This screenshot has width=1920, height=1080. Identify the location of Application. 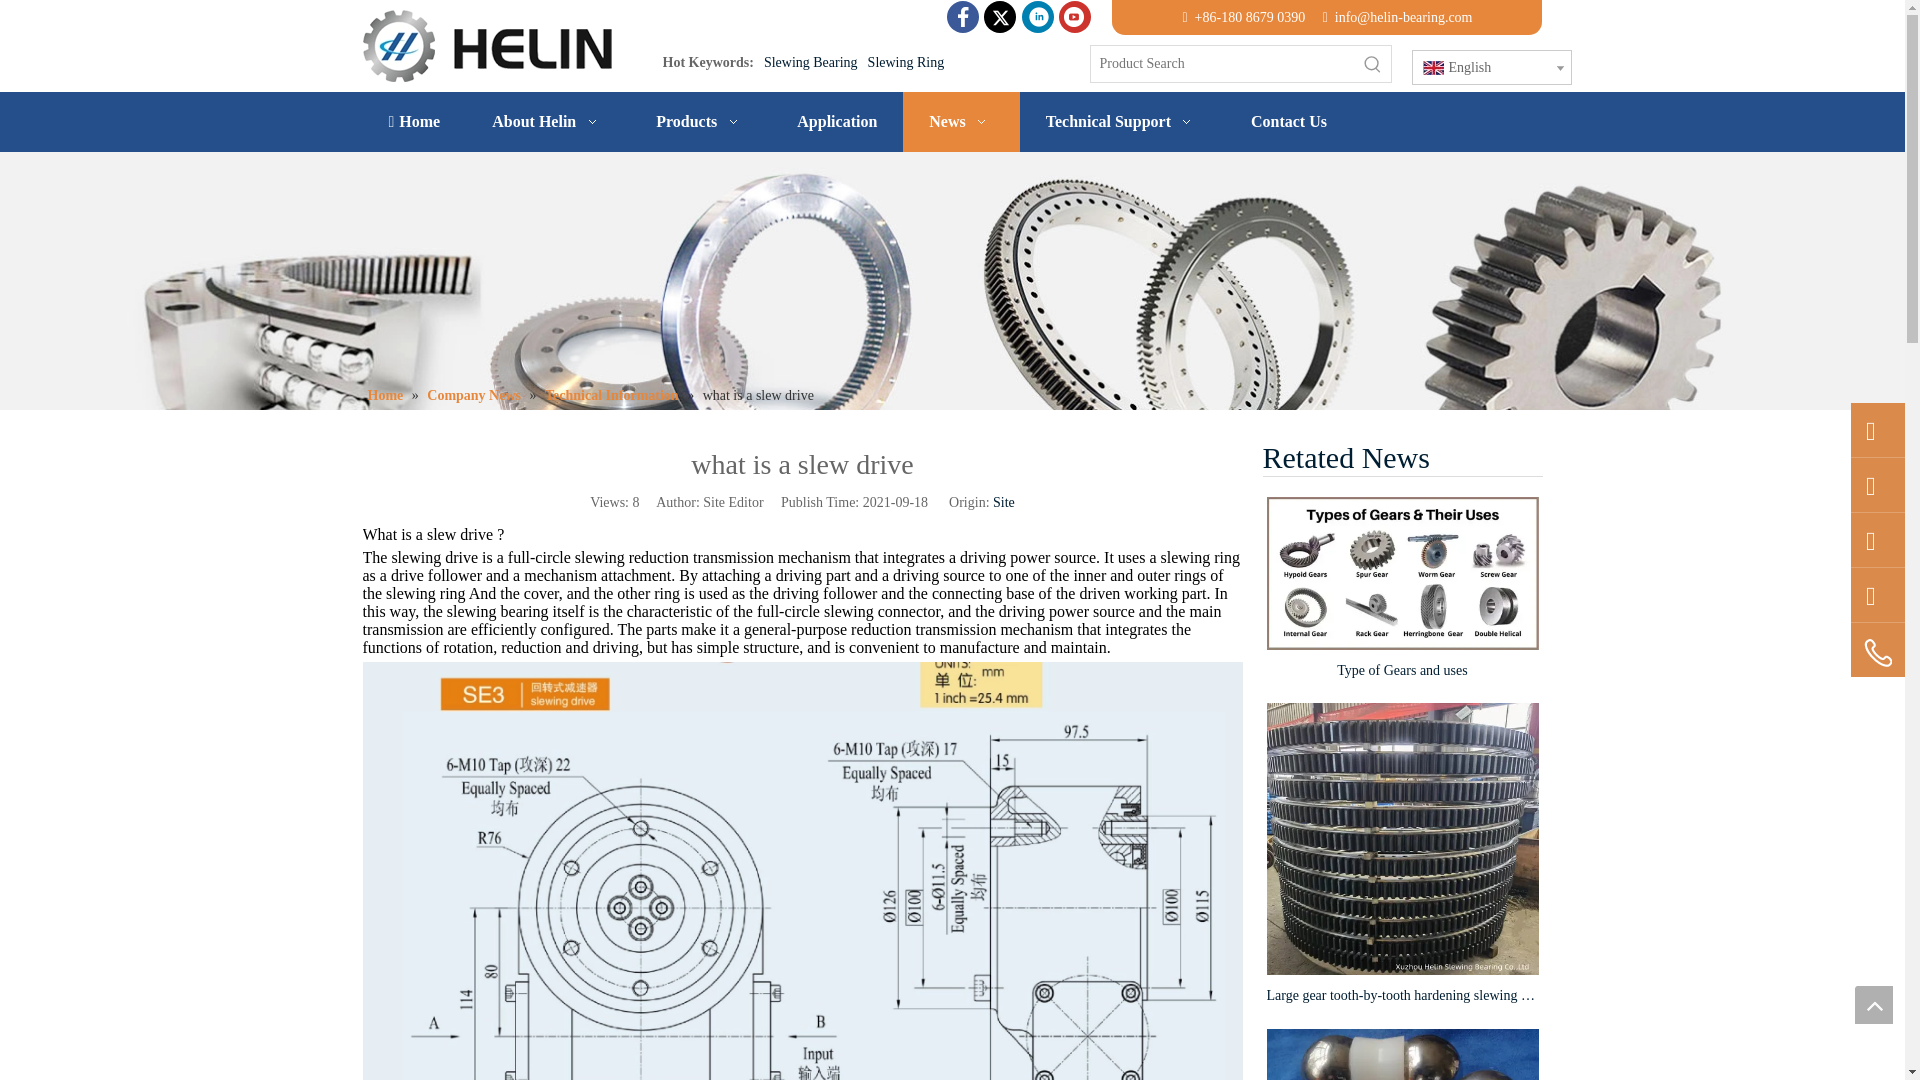
(836, 122).